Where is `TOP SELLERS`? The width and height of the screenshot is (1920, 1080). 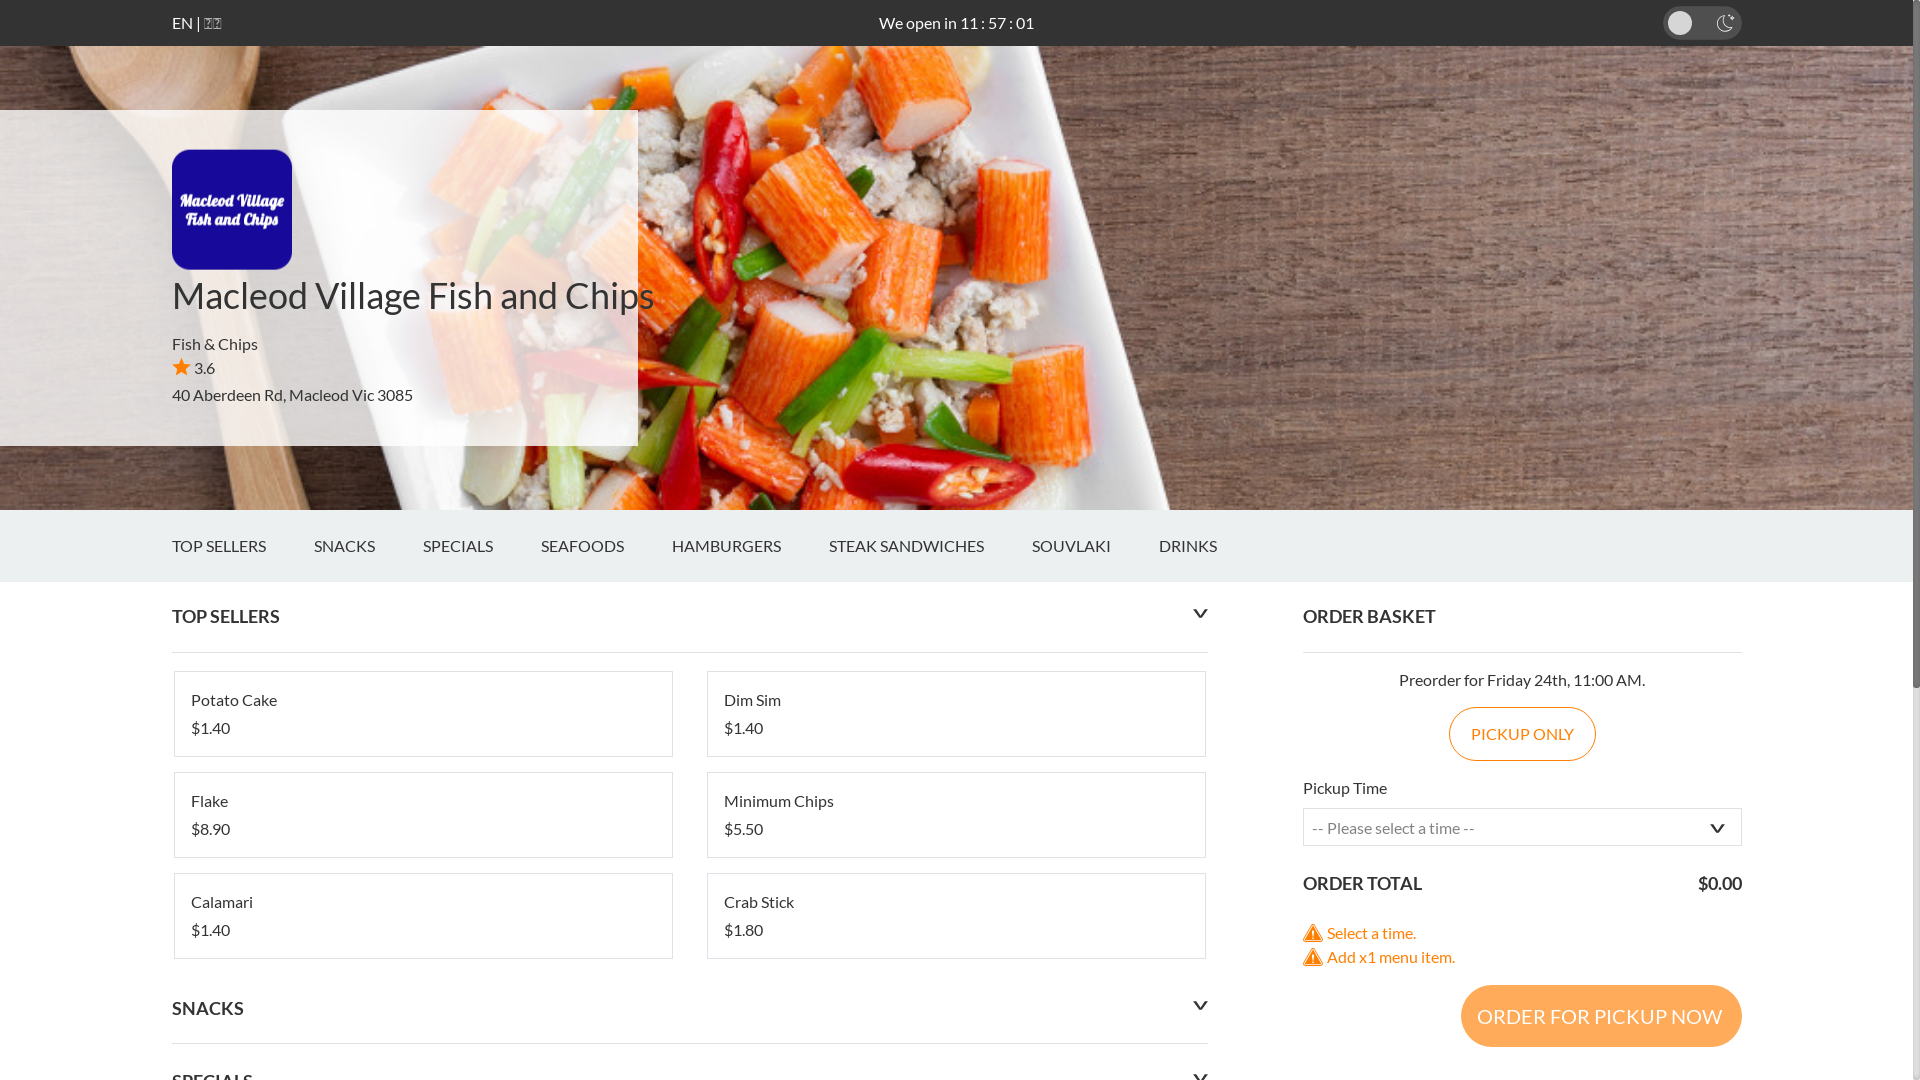 TOP SELLERS is located at coordinates (243, 546).